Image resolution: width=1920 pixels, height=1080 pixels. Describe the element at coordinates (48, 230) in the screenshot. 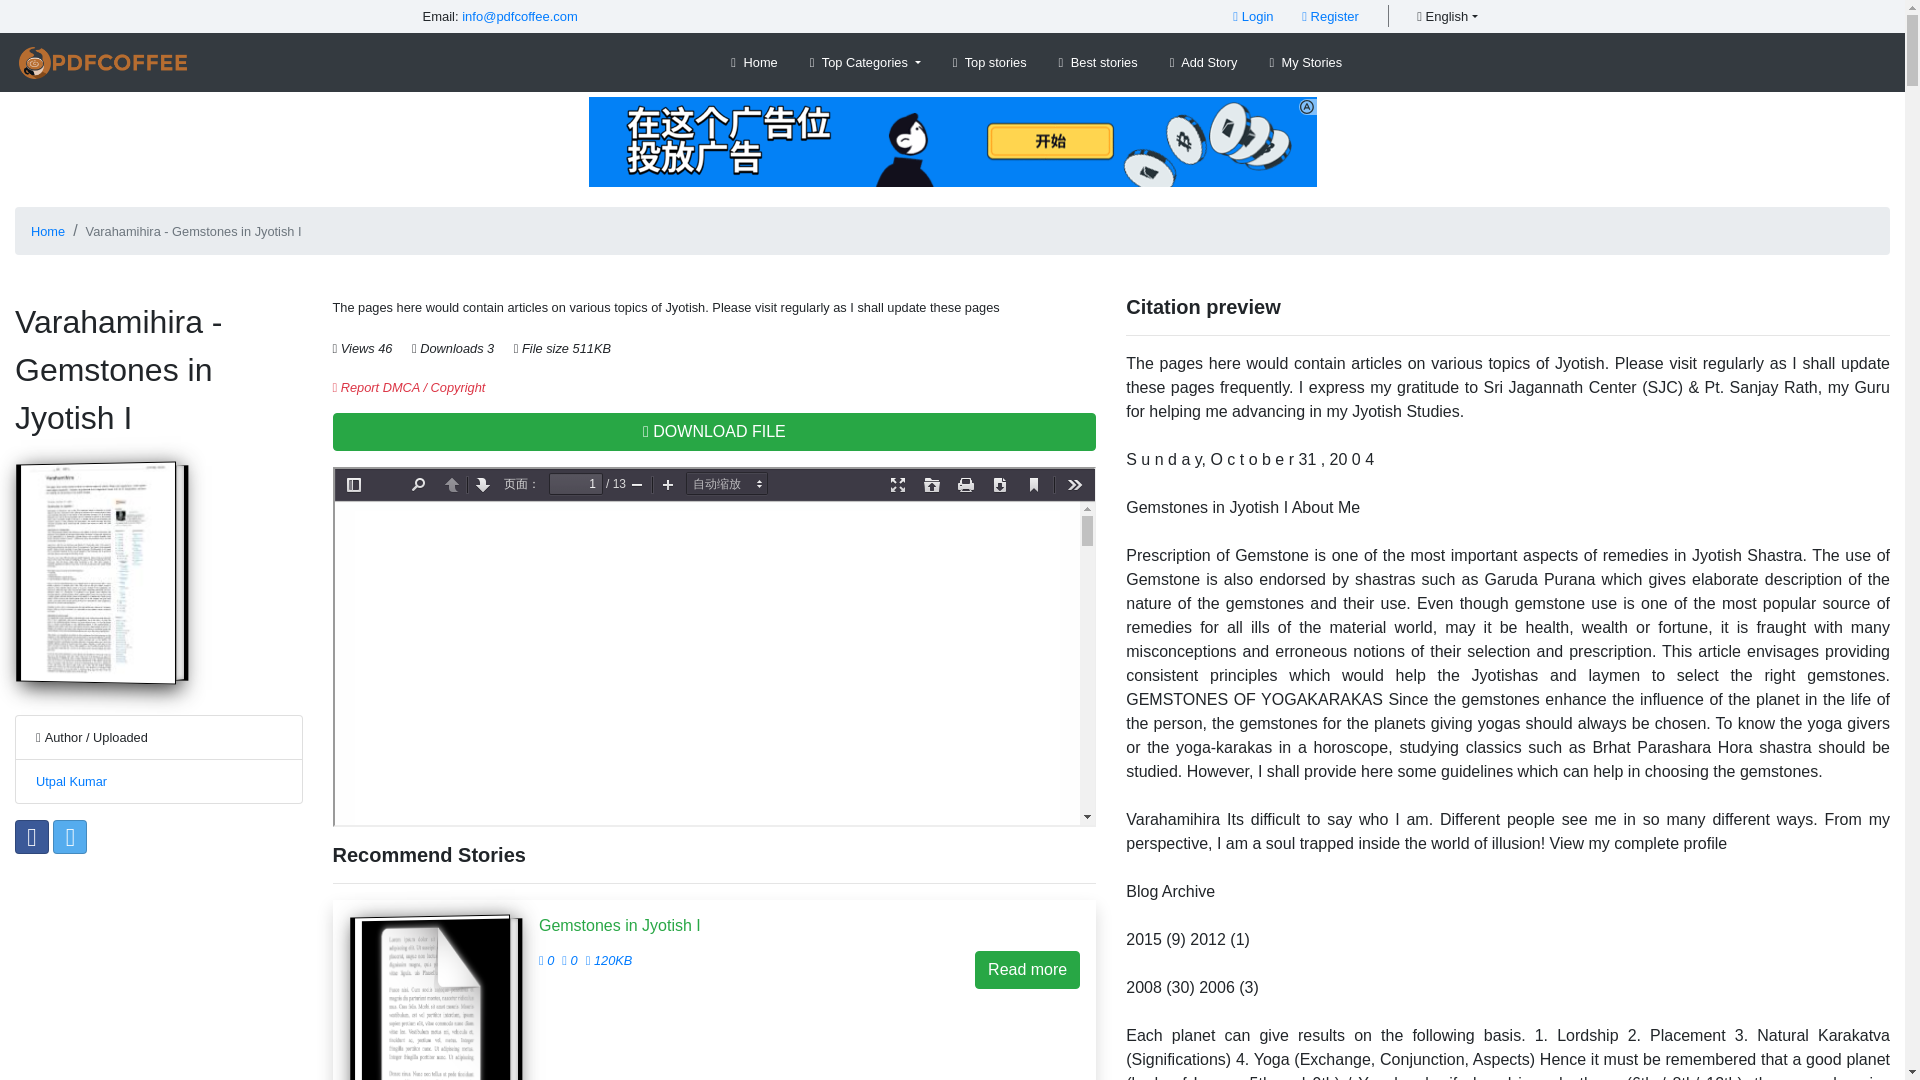

I see `Home` at that location.